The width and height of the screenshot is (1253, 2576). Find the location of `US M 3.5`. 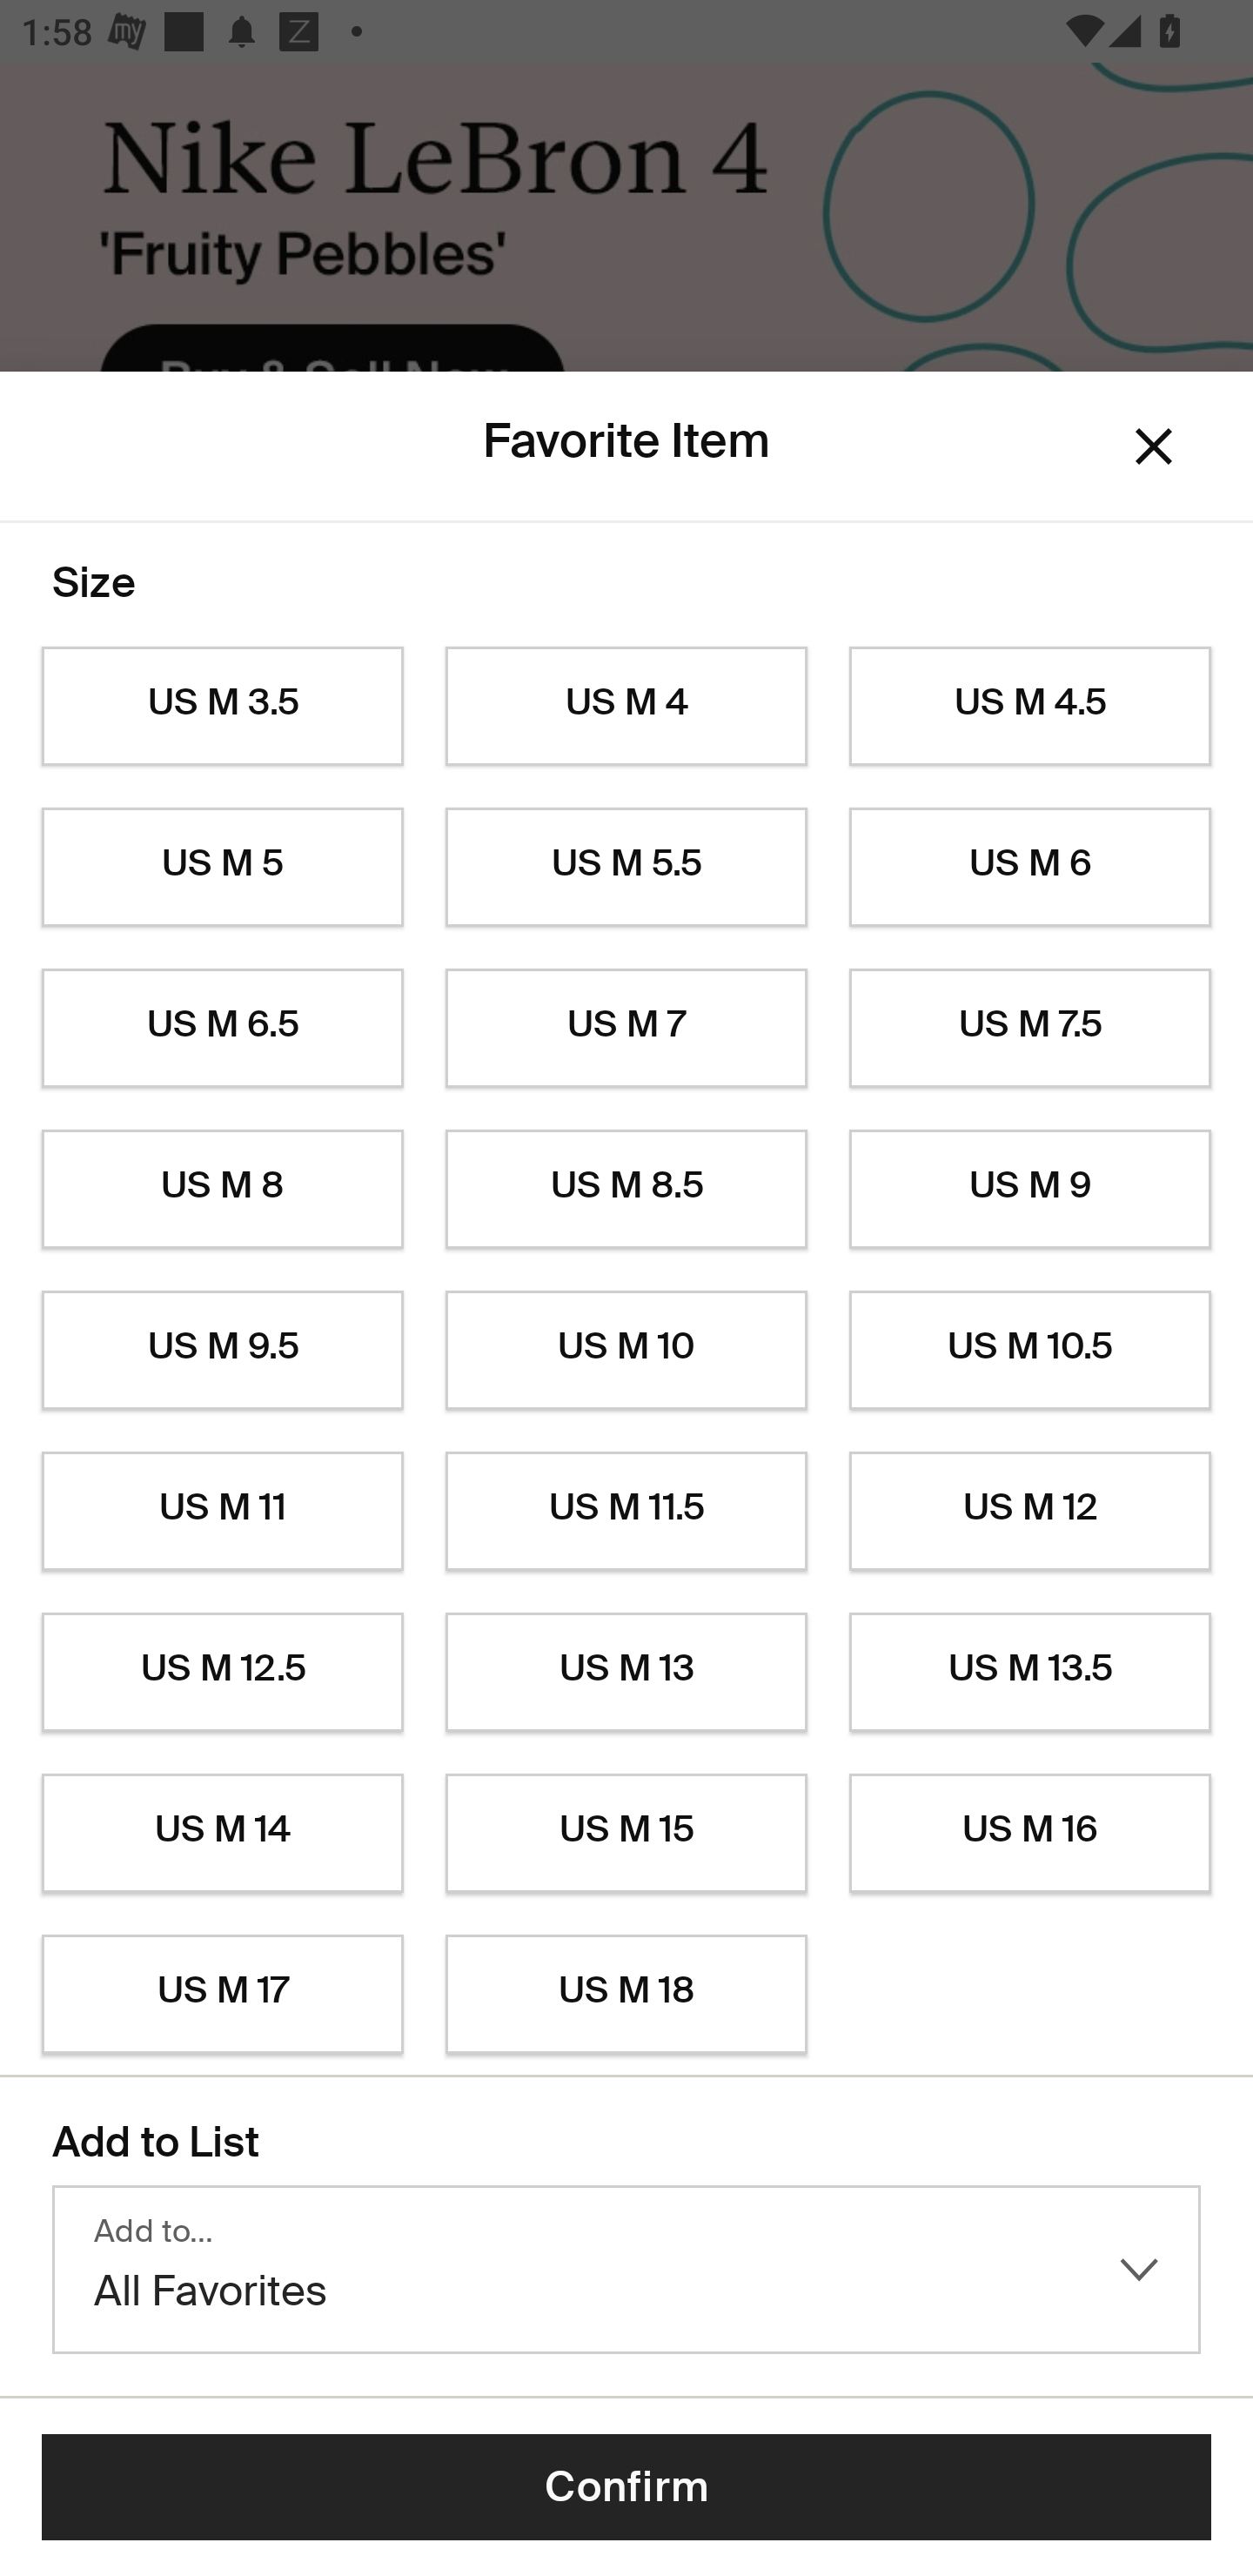

US M 3.5 is located at coordinates (222, 707).